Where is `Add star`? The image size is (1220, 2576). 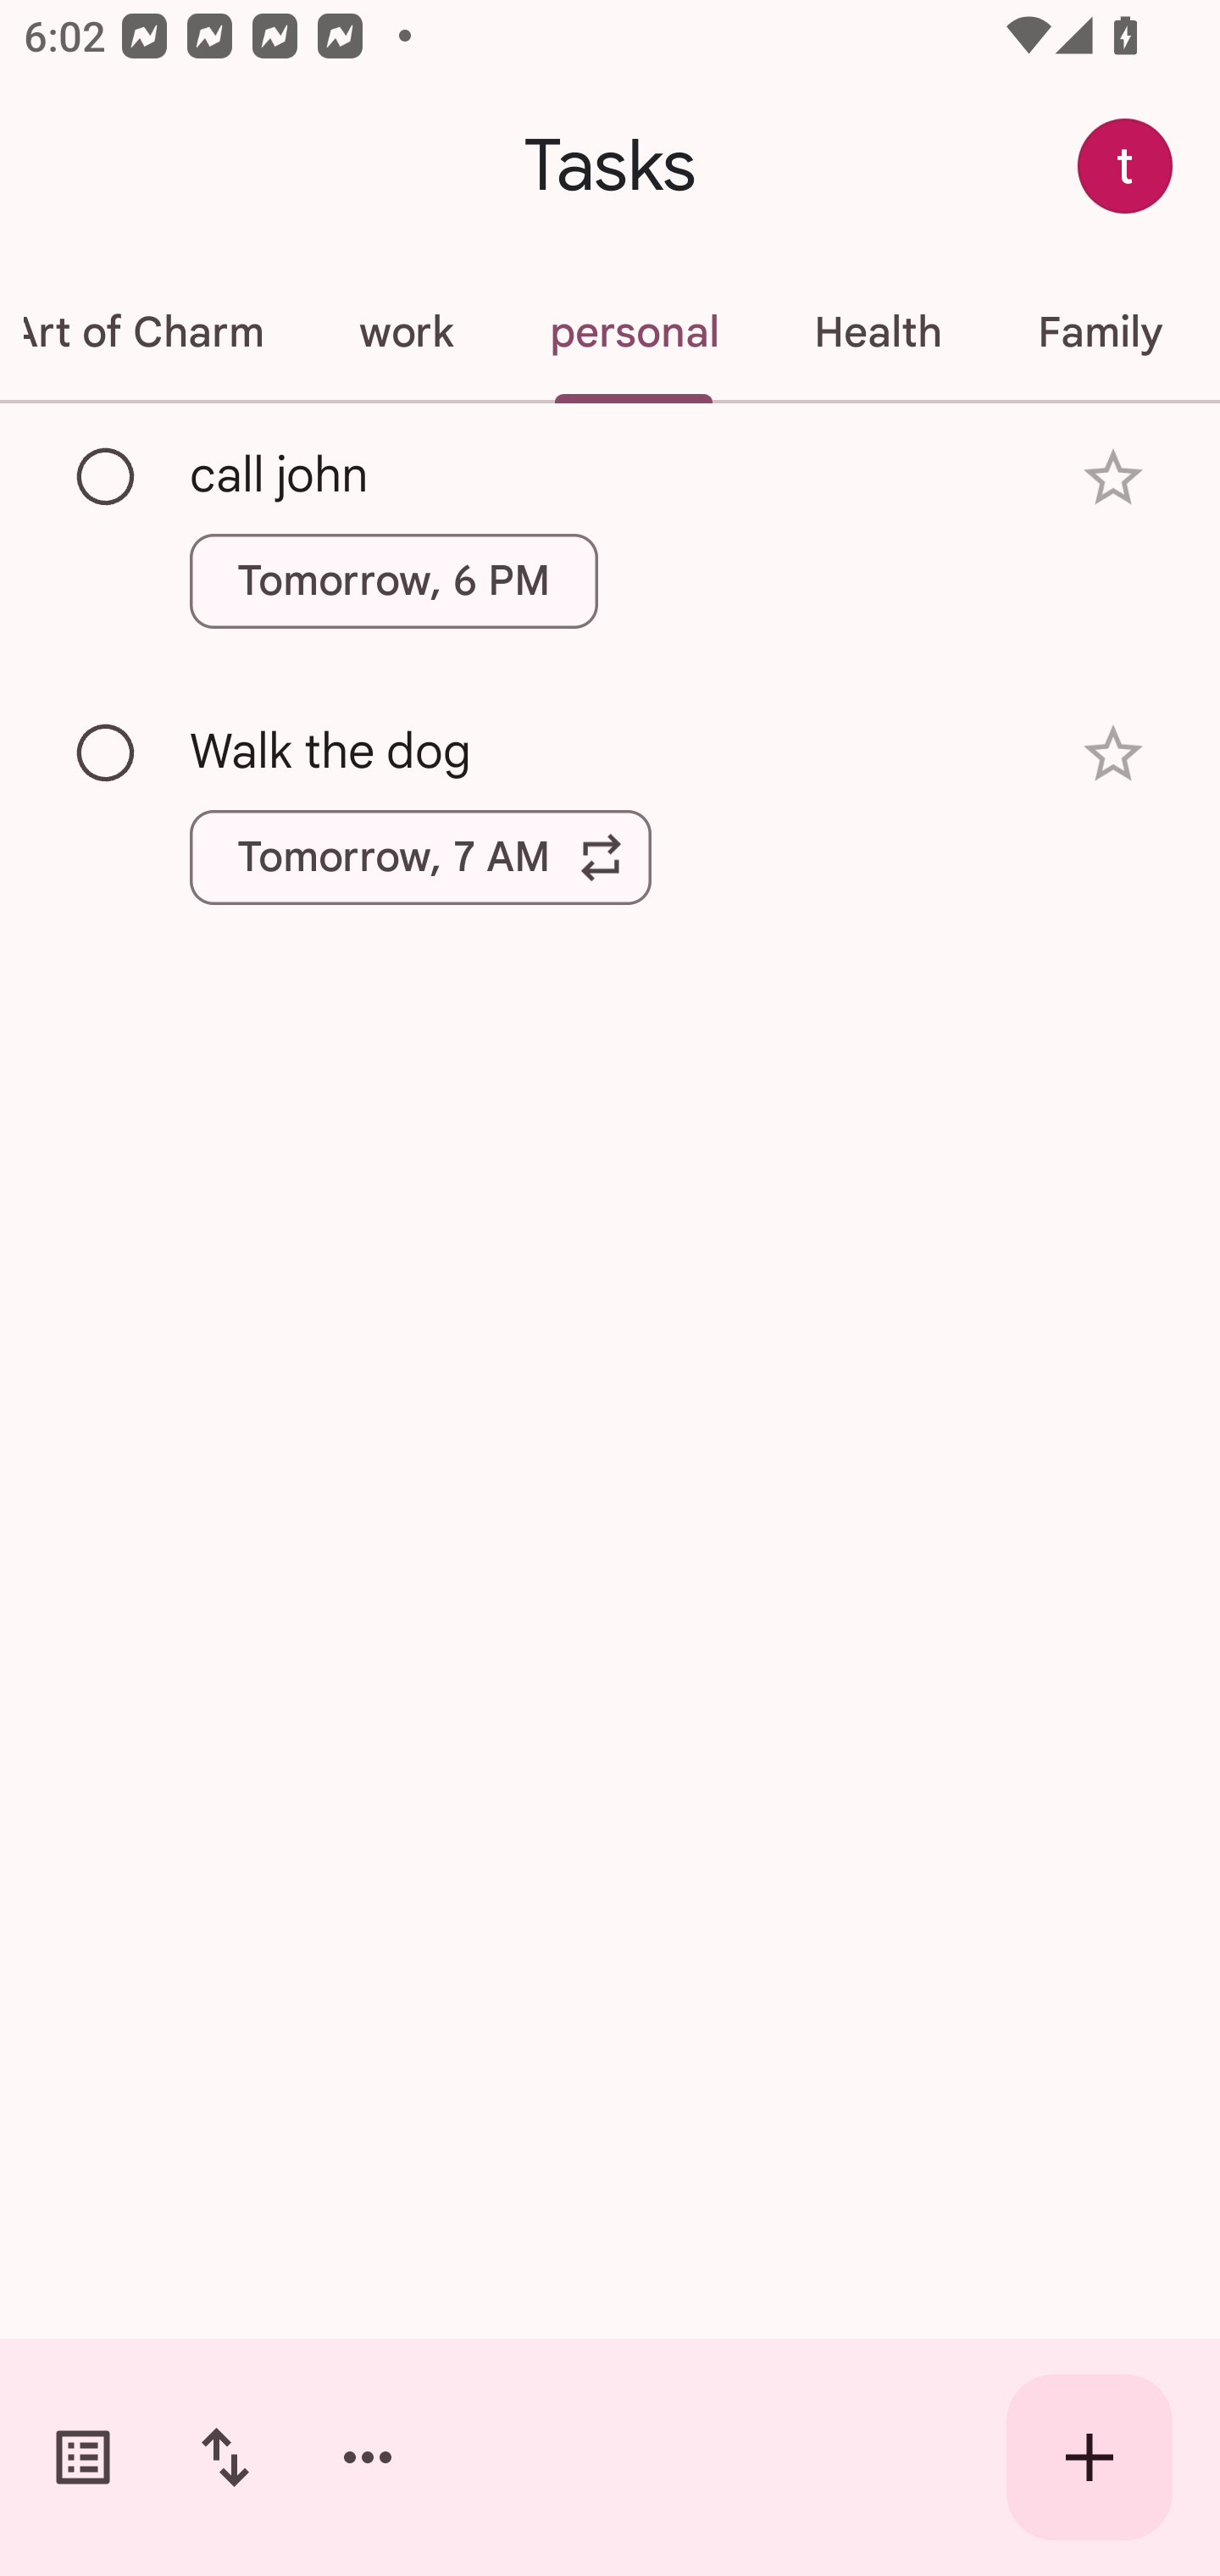 Add star is located at coordinates (1113, 478).